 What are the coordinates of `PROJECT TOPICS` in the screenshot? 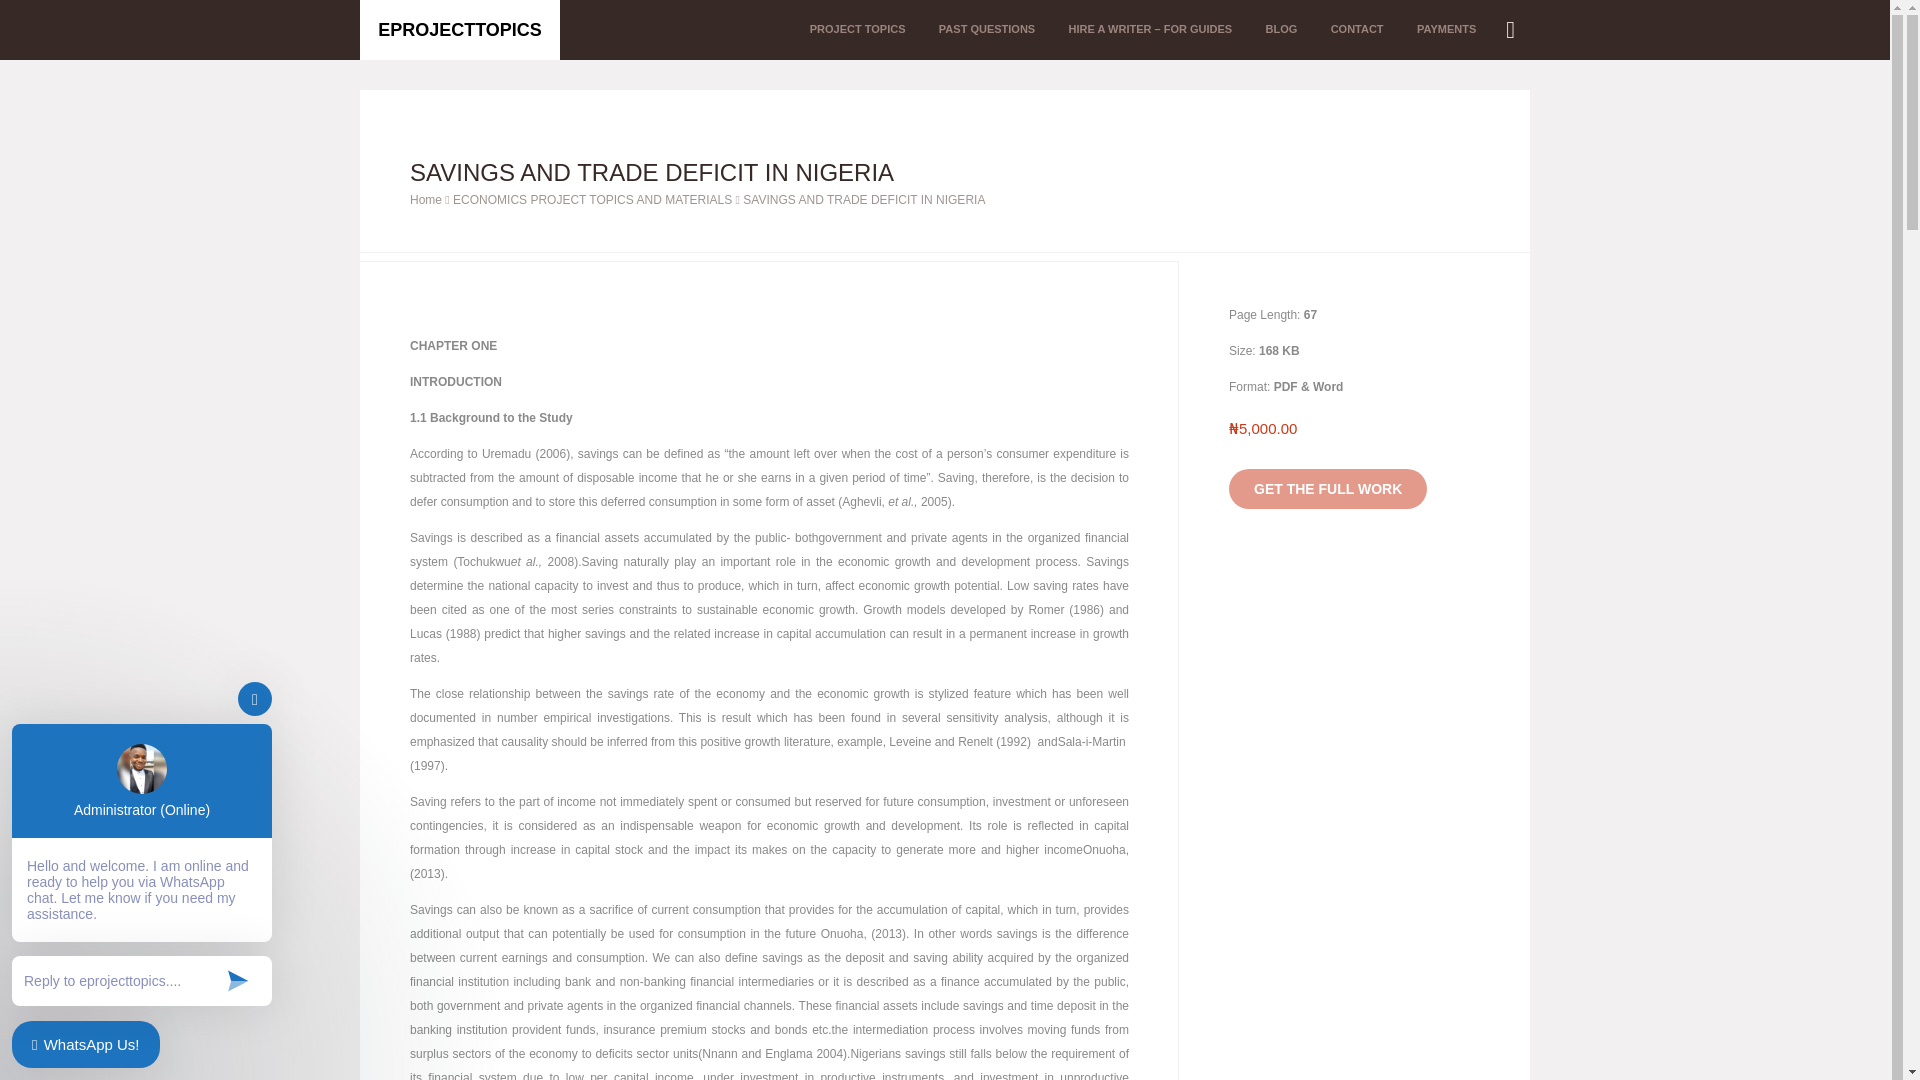 It's located at (858, 30).